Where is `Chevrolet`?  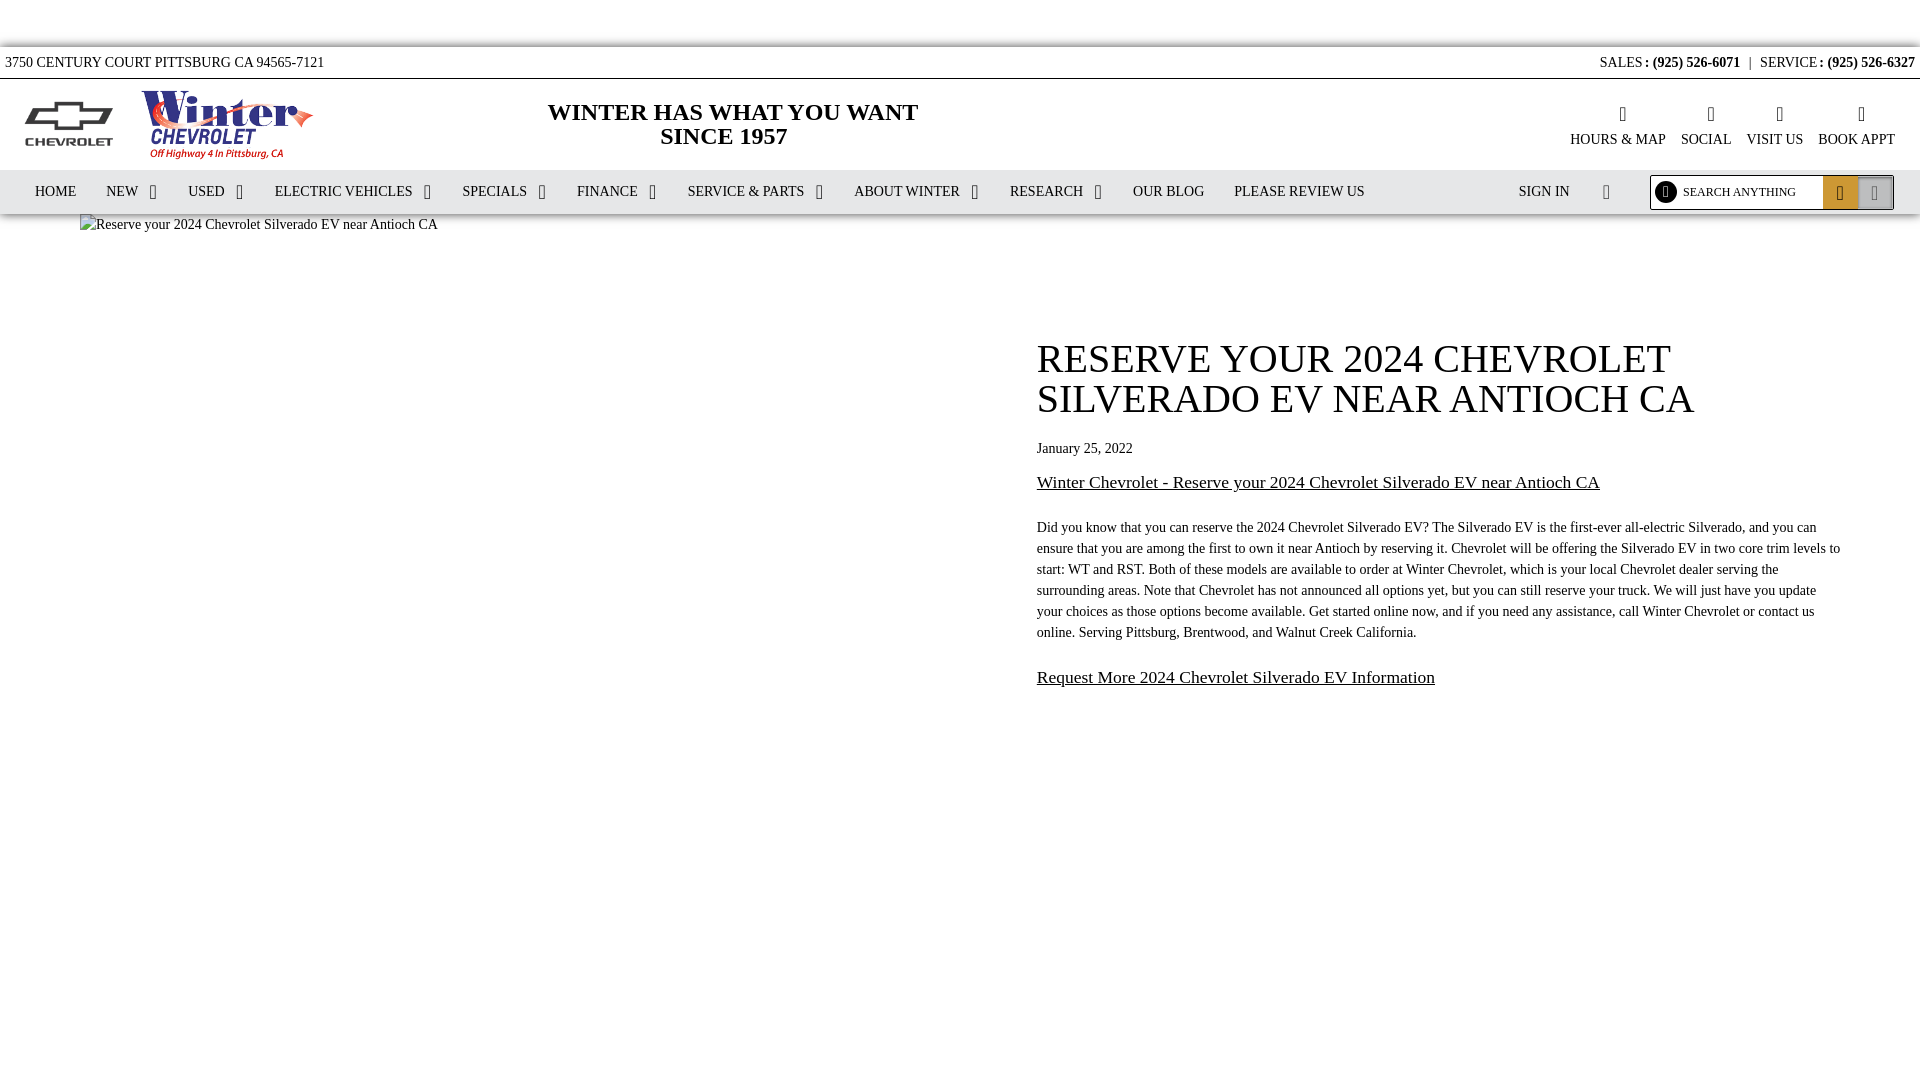
Chevrolet is located at coordinates (67, 124).